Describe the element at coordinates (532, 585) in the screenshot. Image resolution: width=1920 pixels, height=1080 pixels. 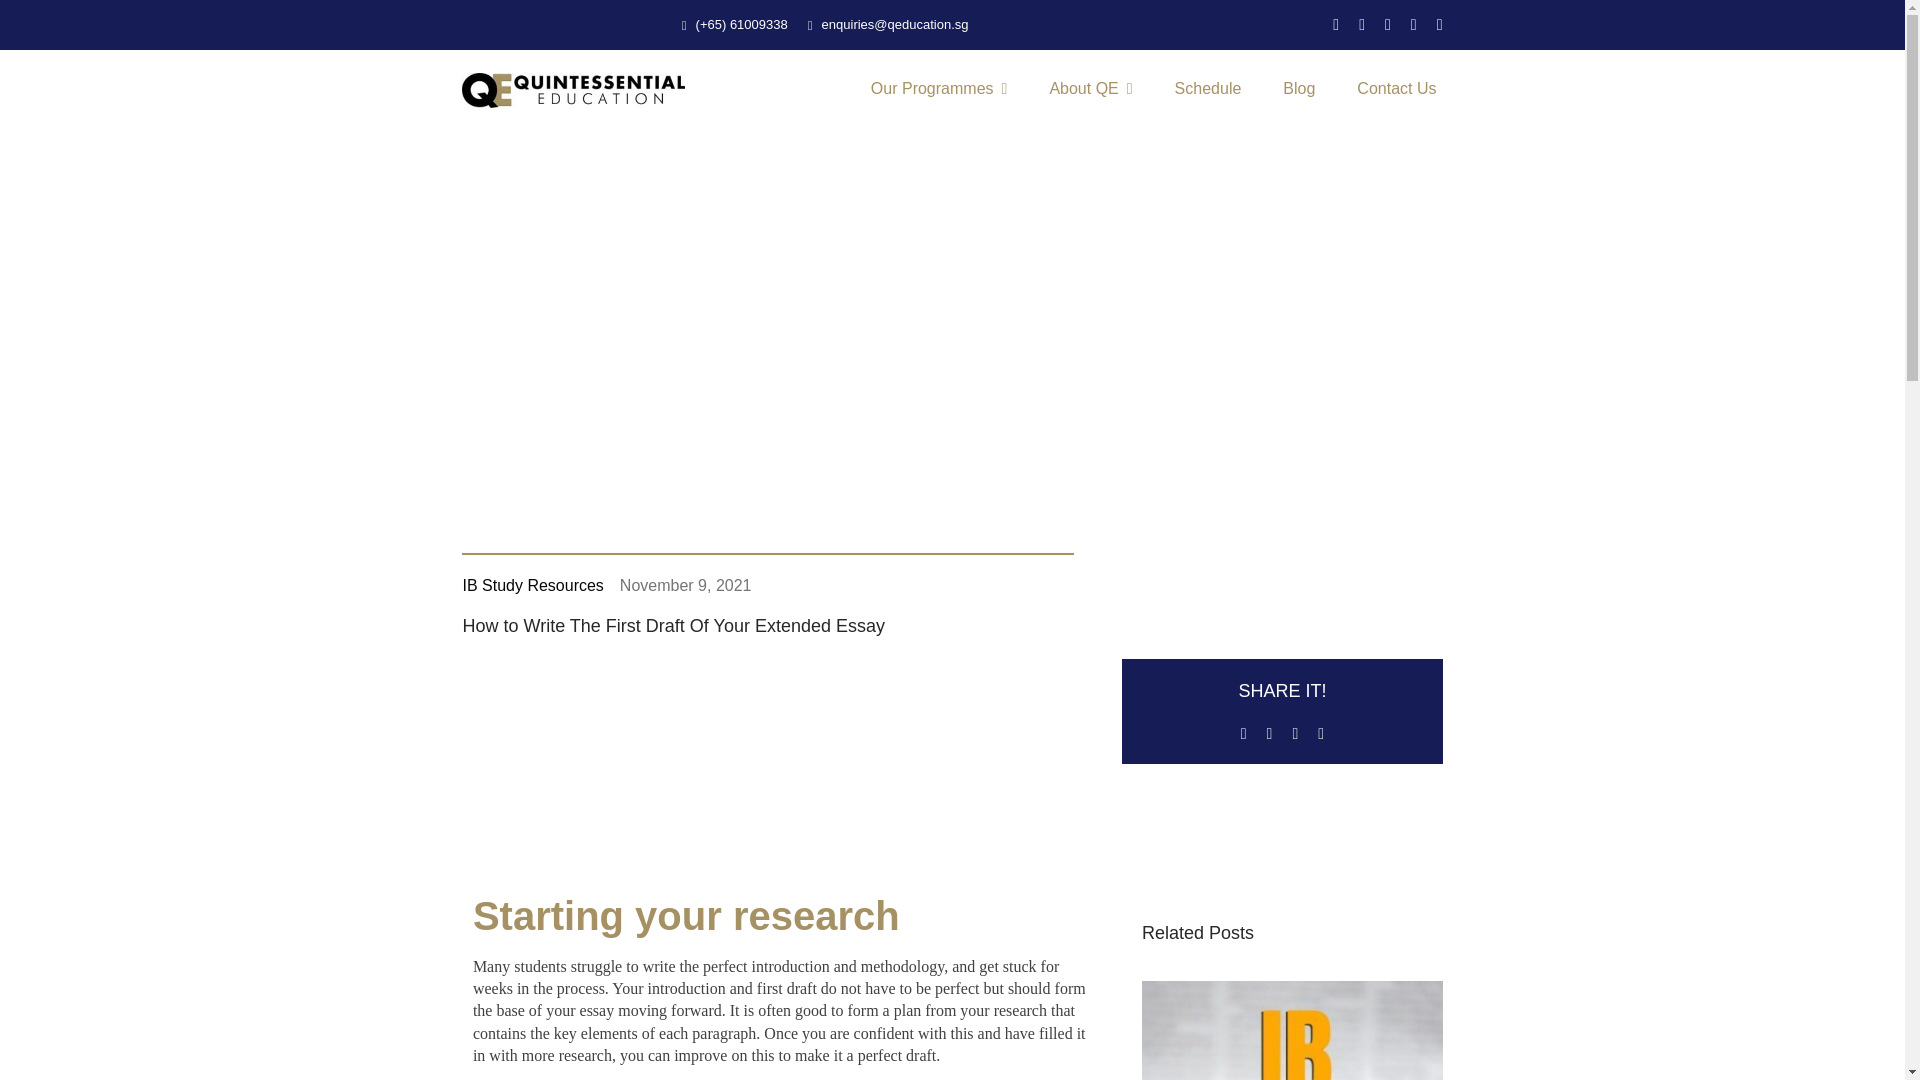
I see `IB Study Resources` at that location.